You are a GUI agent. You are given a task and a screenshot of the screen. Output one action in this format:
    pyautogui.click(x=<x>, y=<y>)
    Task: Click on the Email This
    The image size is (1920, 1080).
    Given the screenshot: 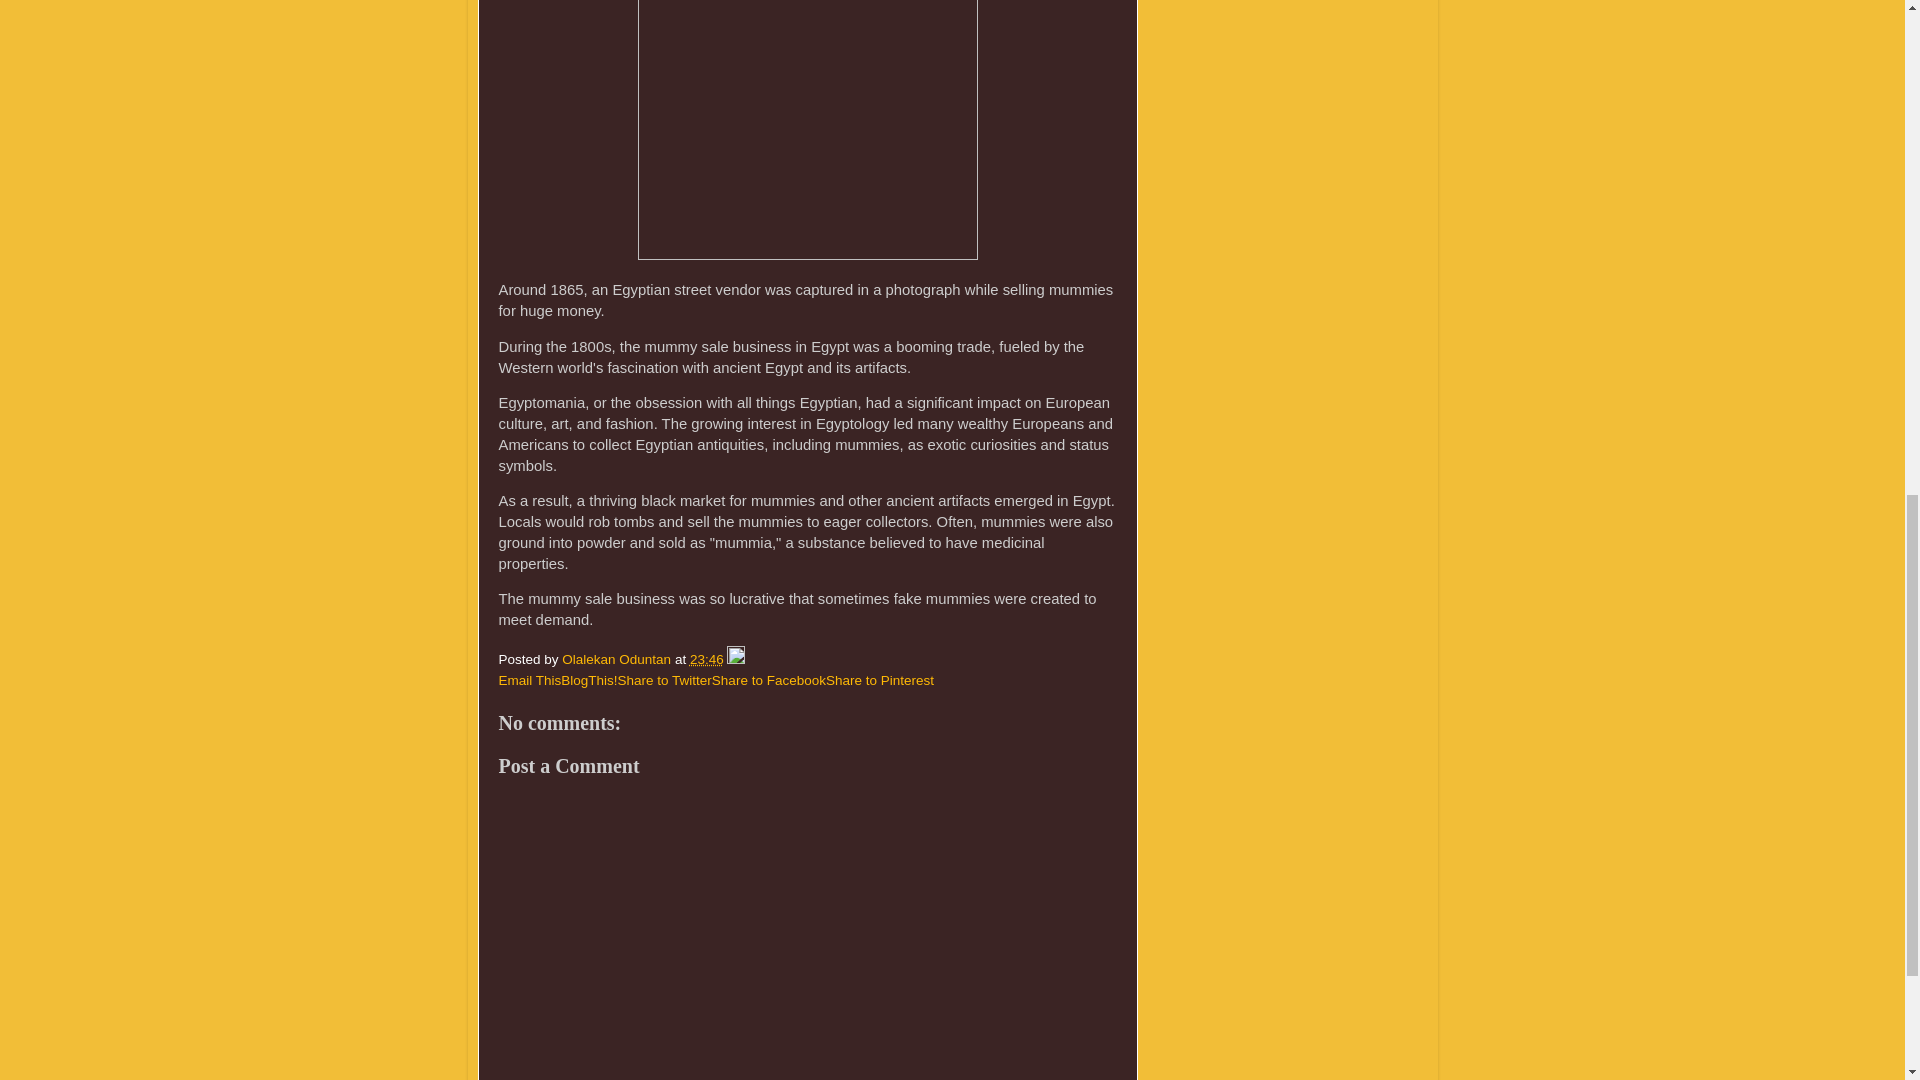 What is the action you would take?
    pyautogui.click(x=528, y=680)
    